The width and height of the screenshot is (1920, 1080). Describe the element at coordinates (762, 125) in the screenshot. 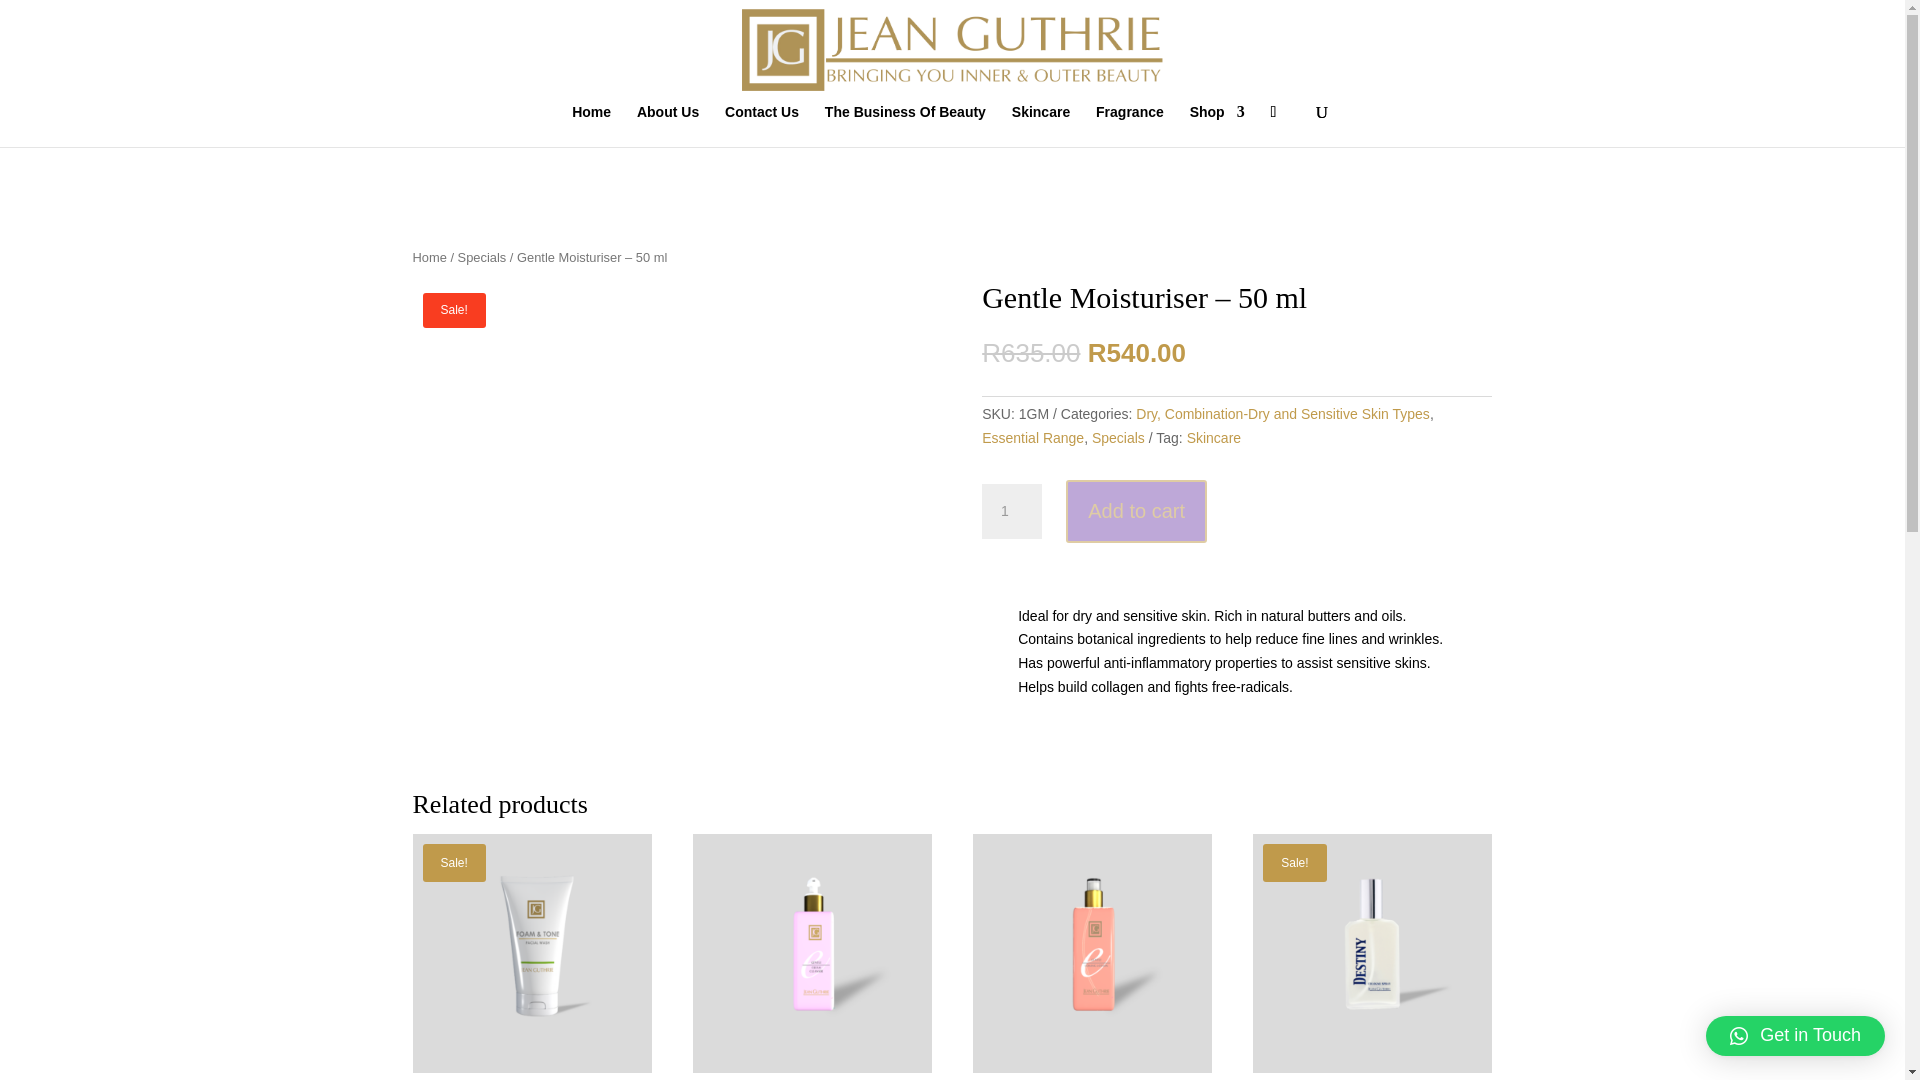

I see `Contact Us` at that location.